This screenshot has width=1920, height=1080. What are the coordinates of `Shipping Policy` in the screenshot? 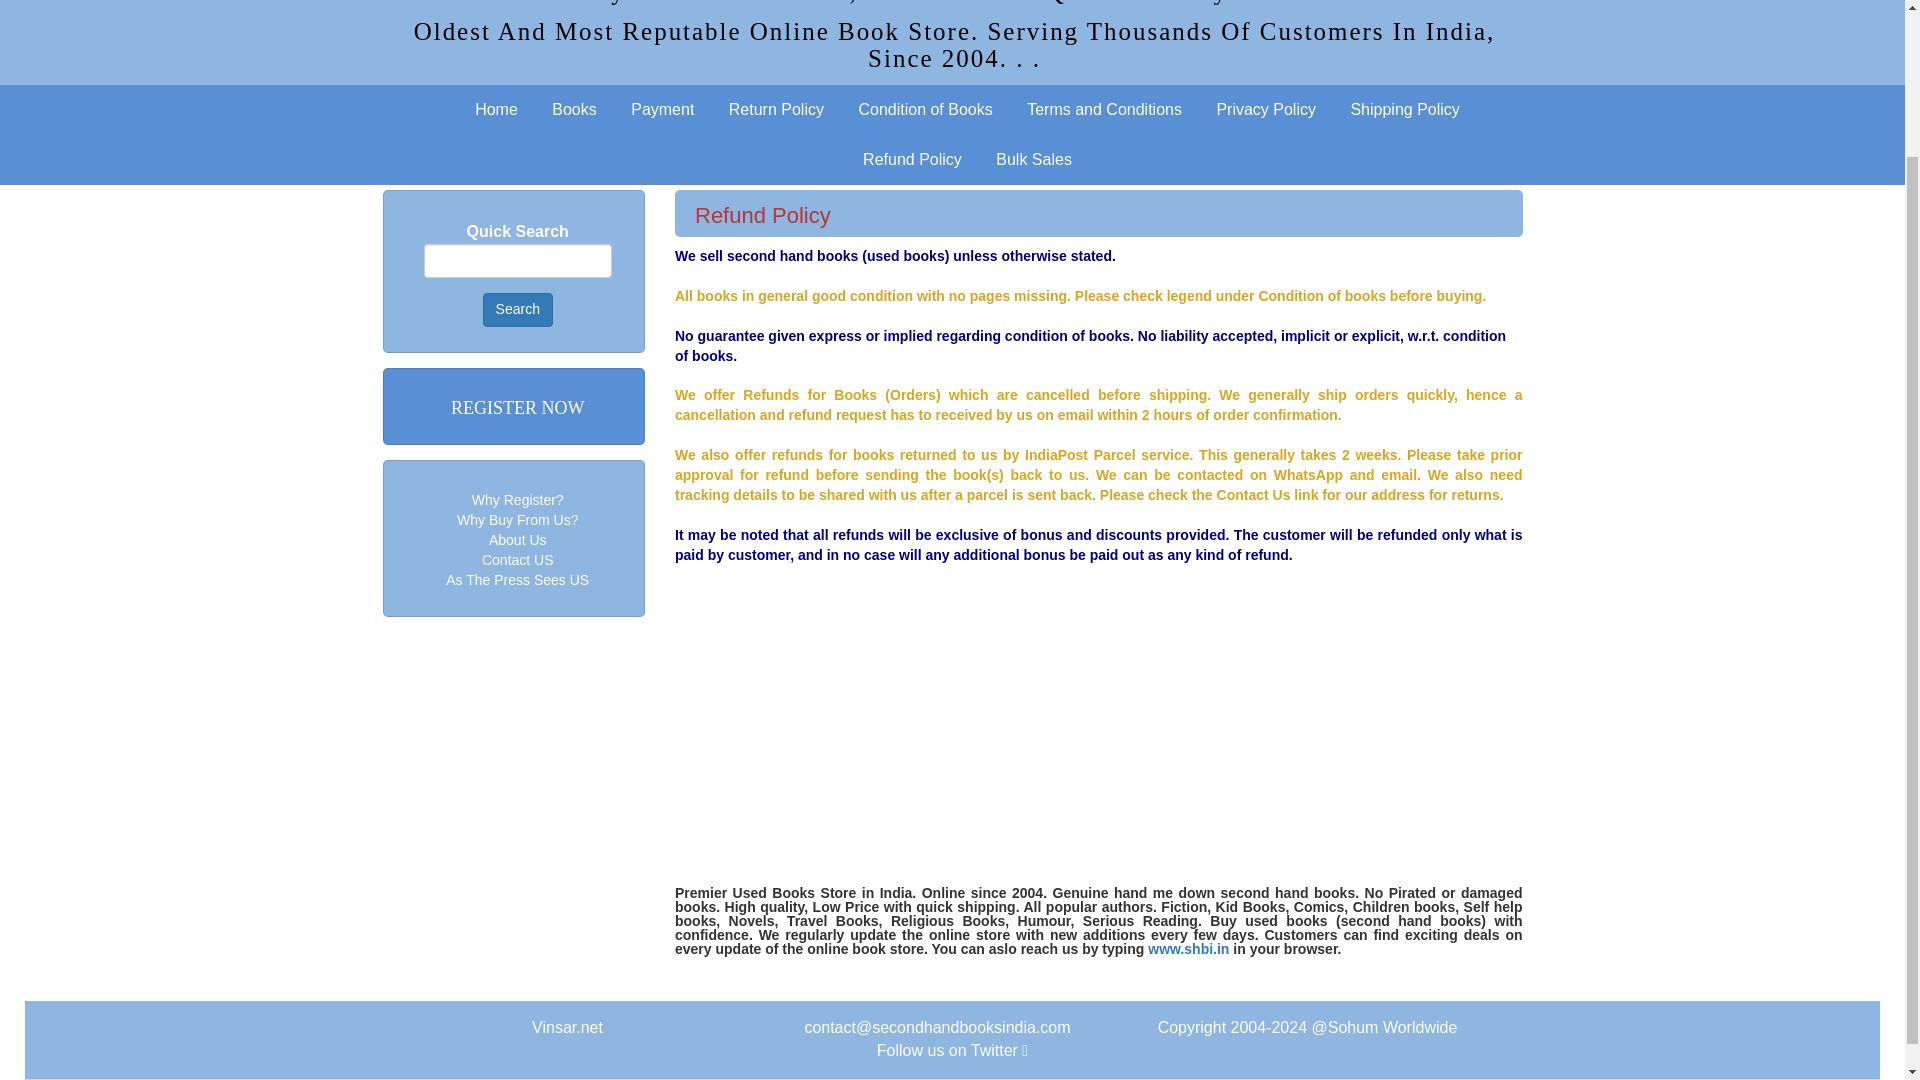 It's located at (1404, 110).